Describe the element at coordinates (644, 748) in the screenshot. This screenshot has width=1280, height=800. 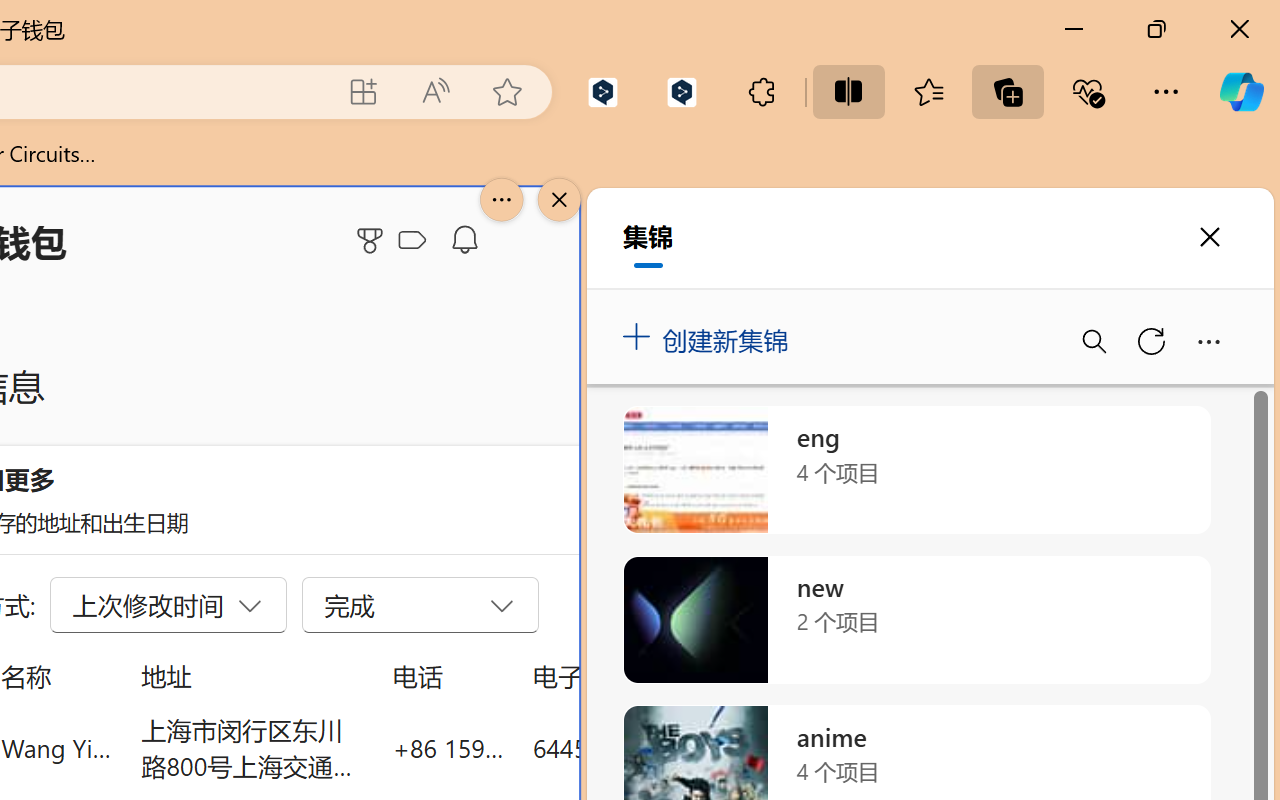
I see `644553698@qq.com` at that location.